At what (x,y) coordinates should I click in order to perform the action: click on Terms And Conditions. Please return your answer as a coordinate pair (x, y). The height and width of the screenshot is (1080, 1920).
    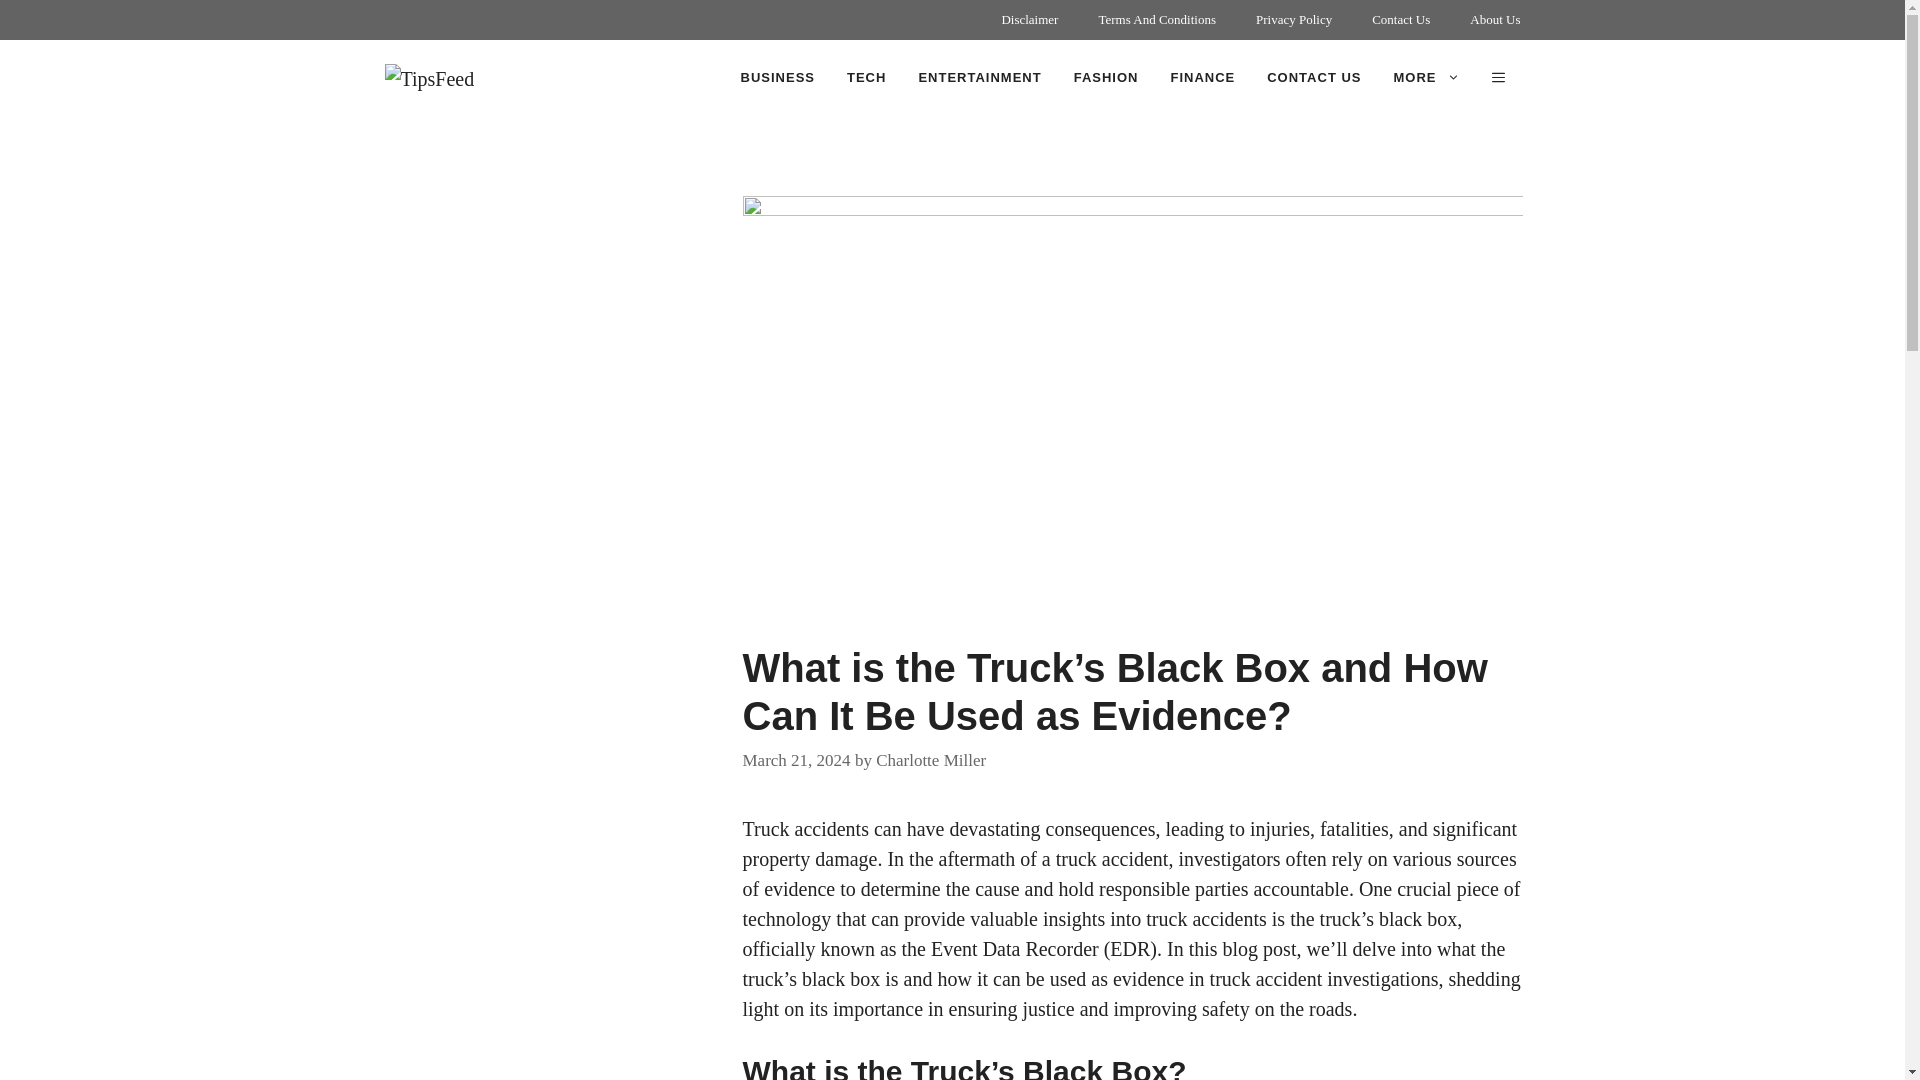
    Looking at the image, I should click on (1156, 20).